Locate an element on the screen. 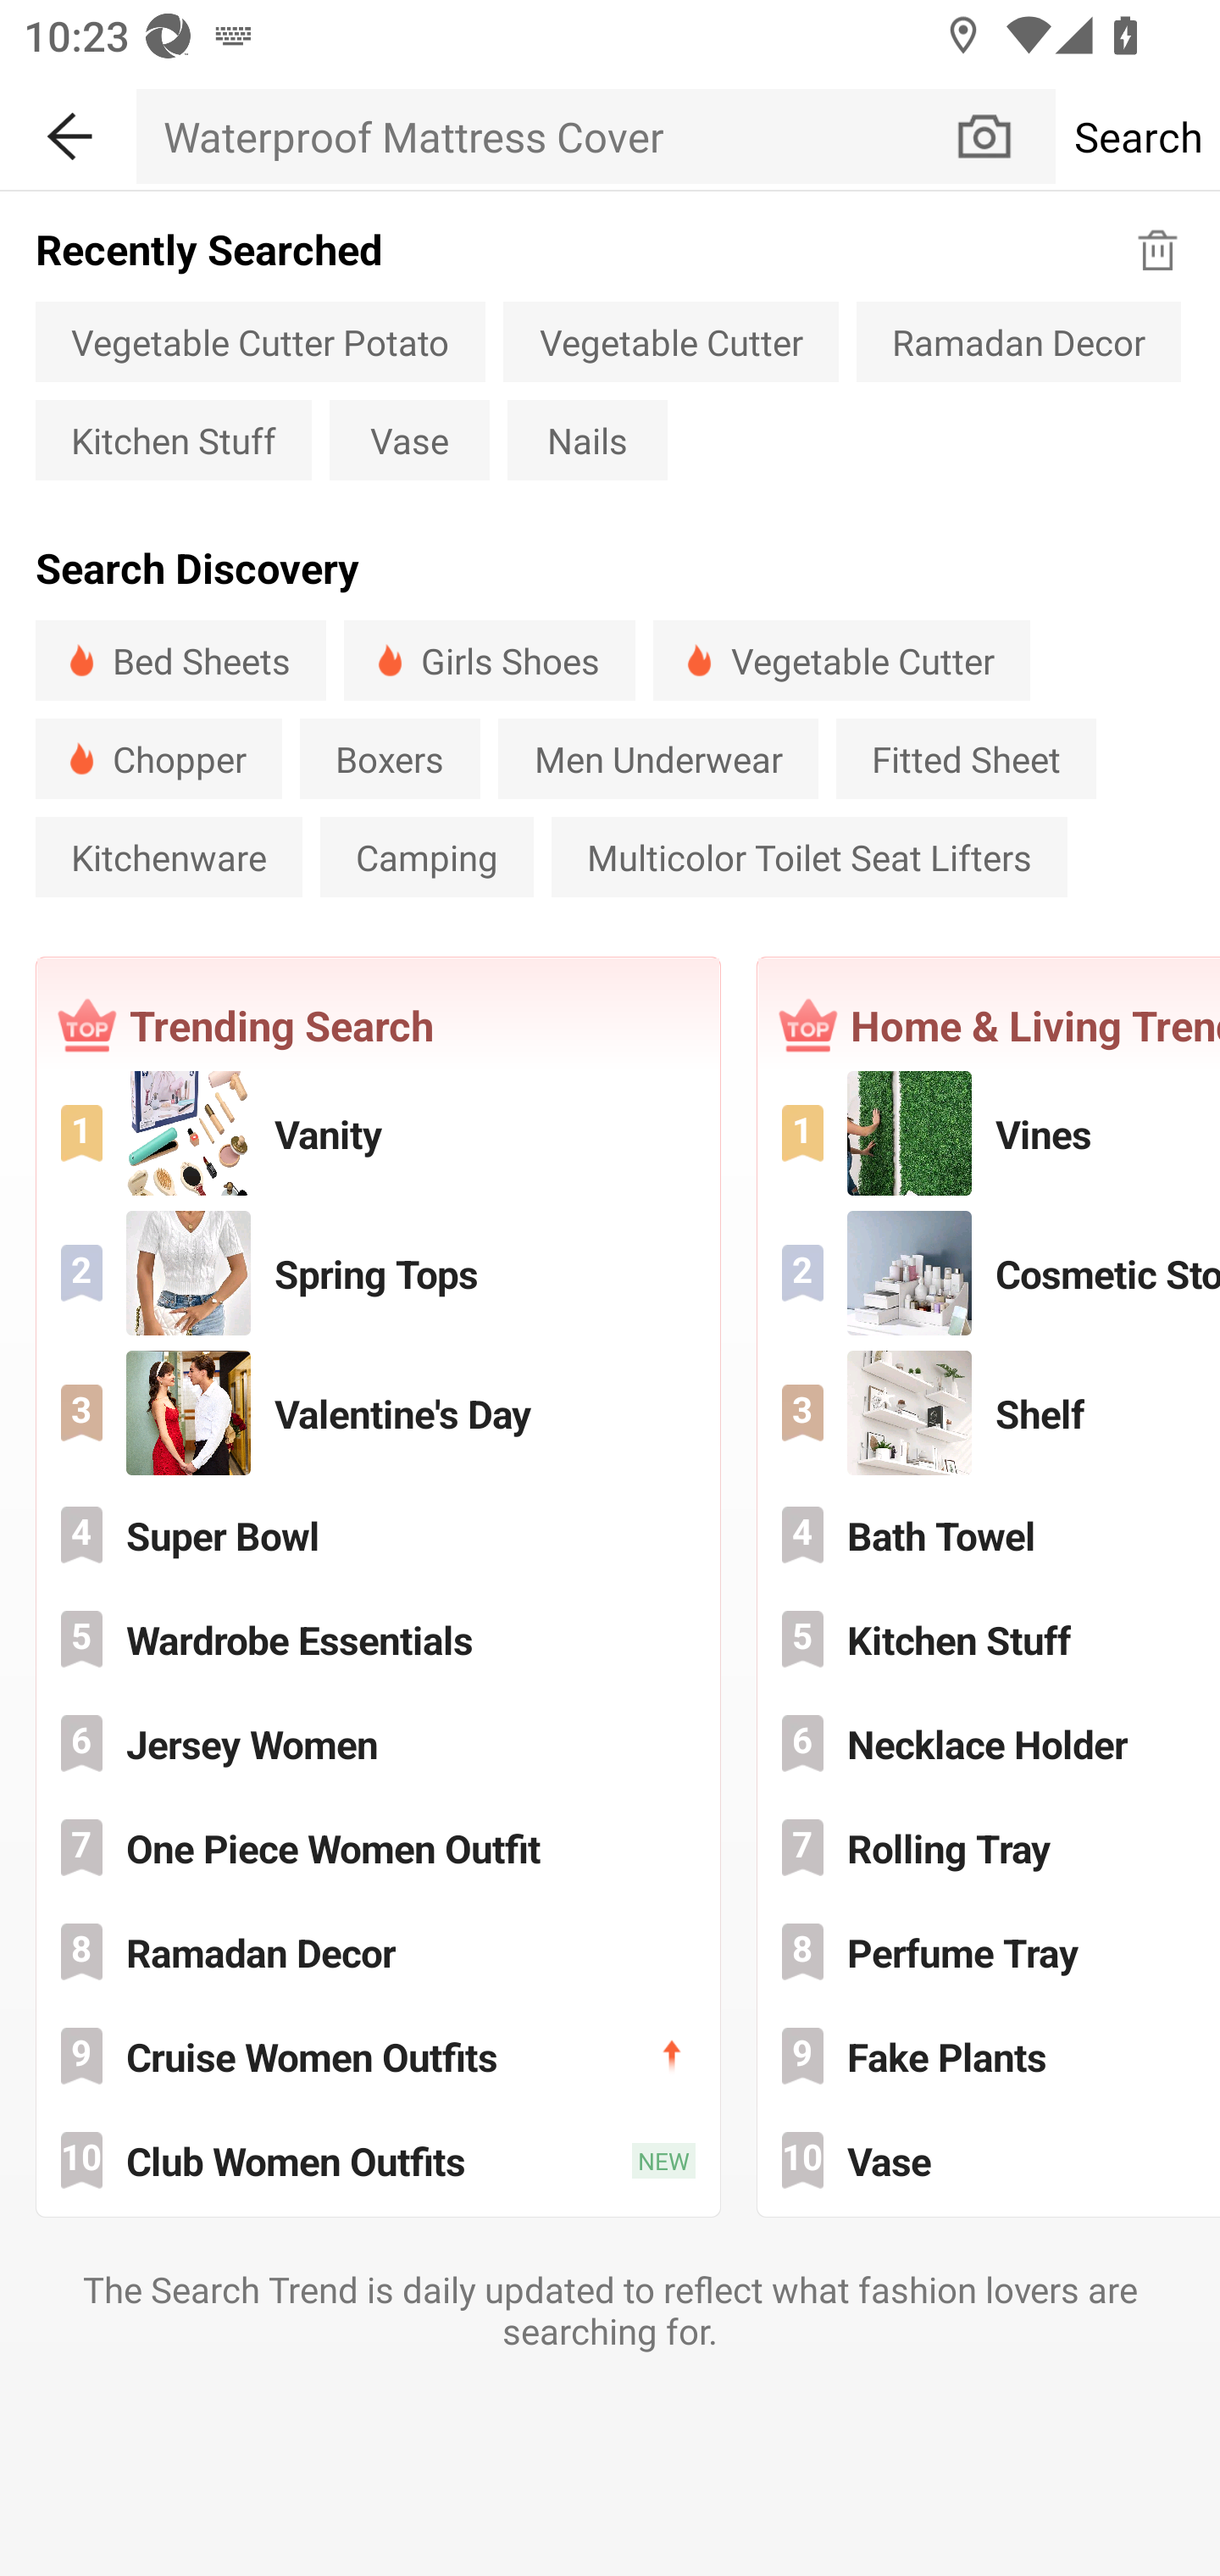 The image size is (1220, 2576). Bed Sheets is located at coordinates (180, 660).